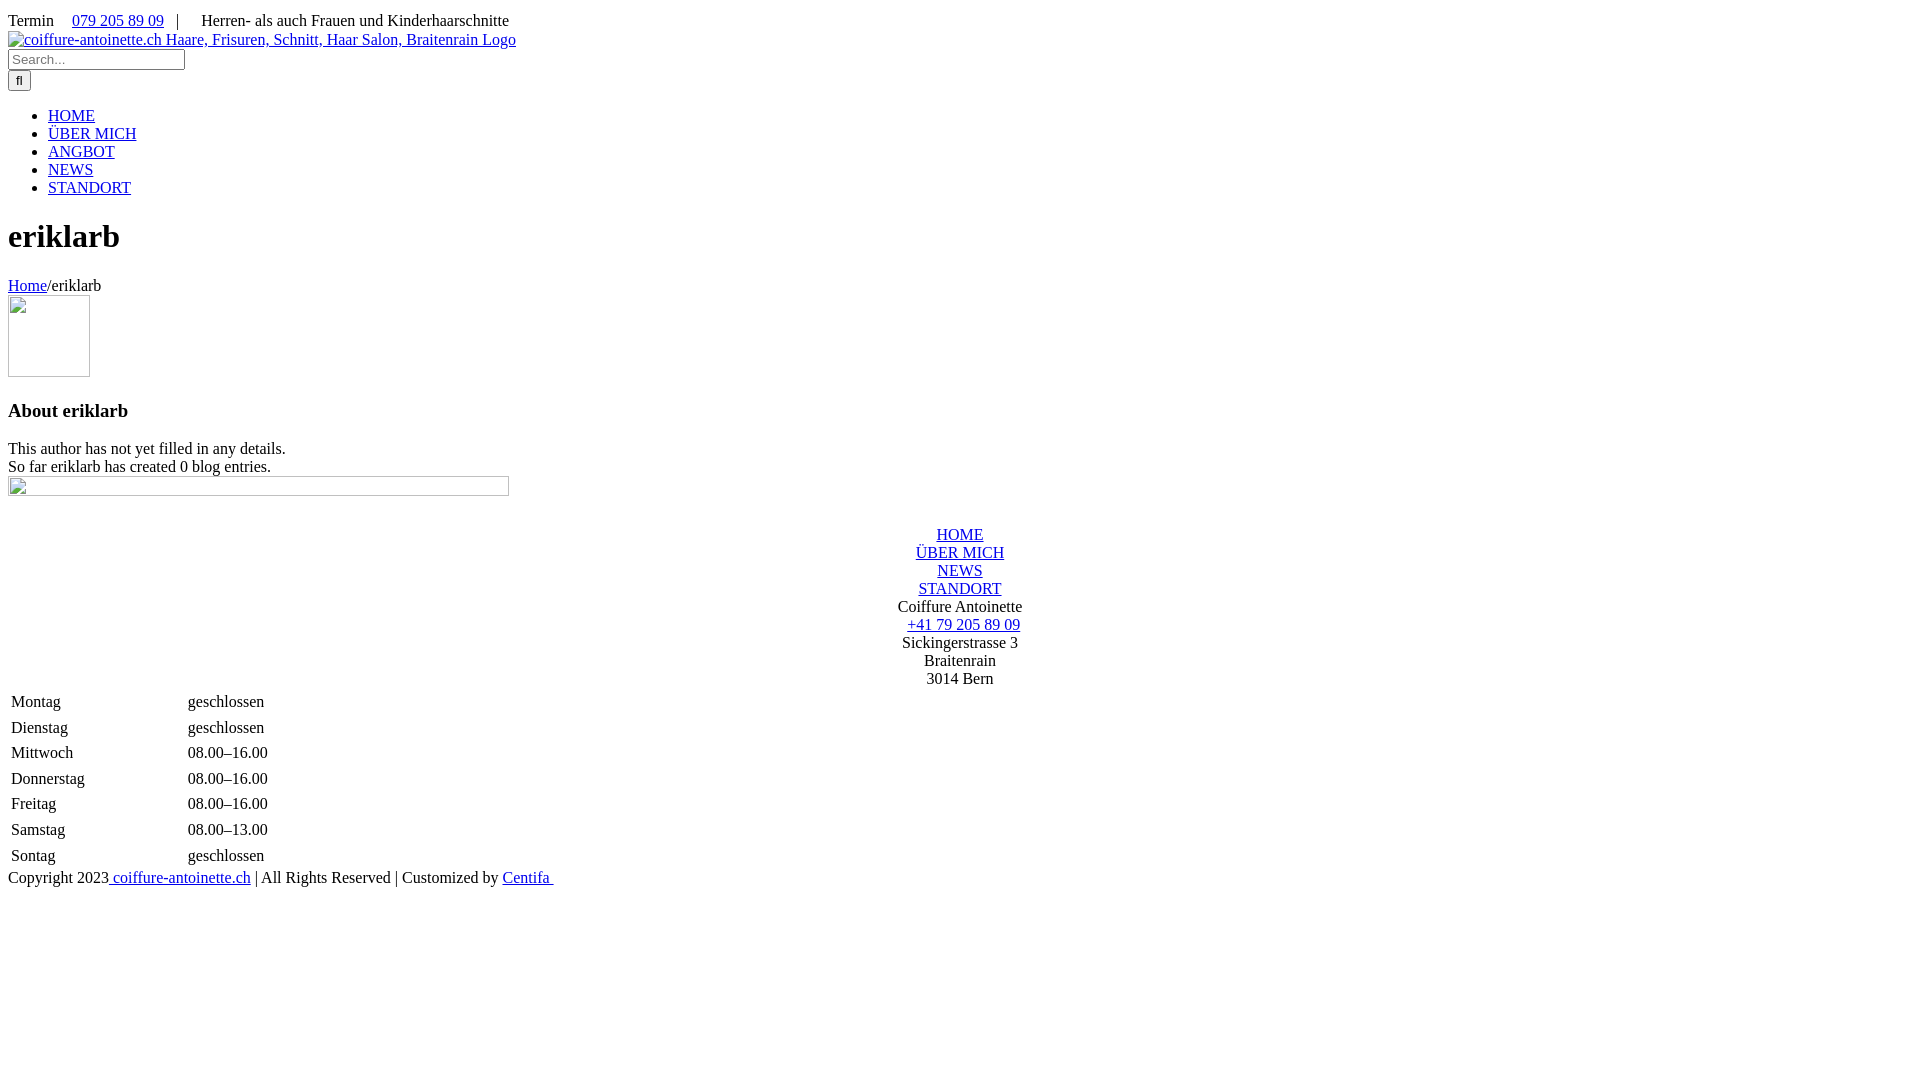  I want to click on STANDORT, so click(90, 188).